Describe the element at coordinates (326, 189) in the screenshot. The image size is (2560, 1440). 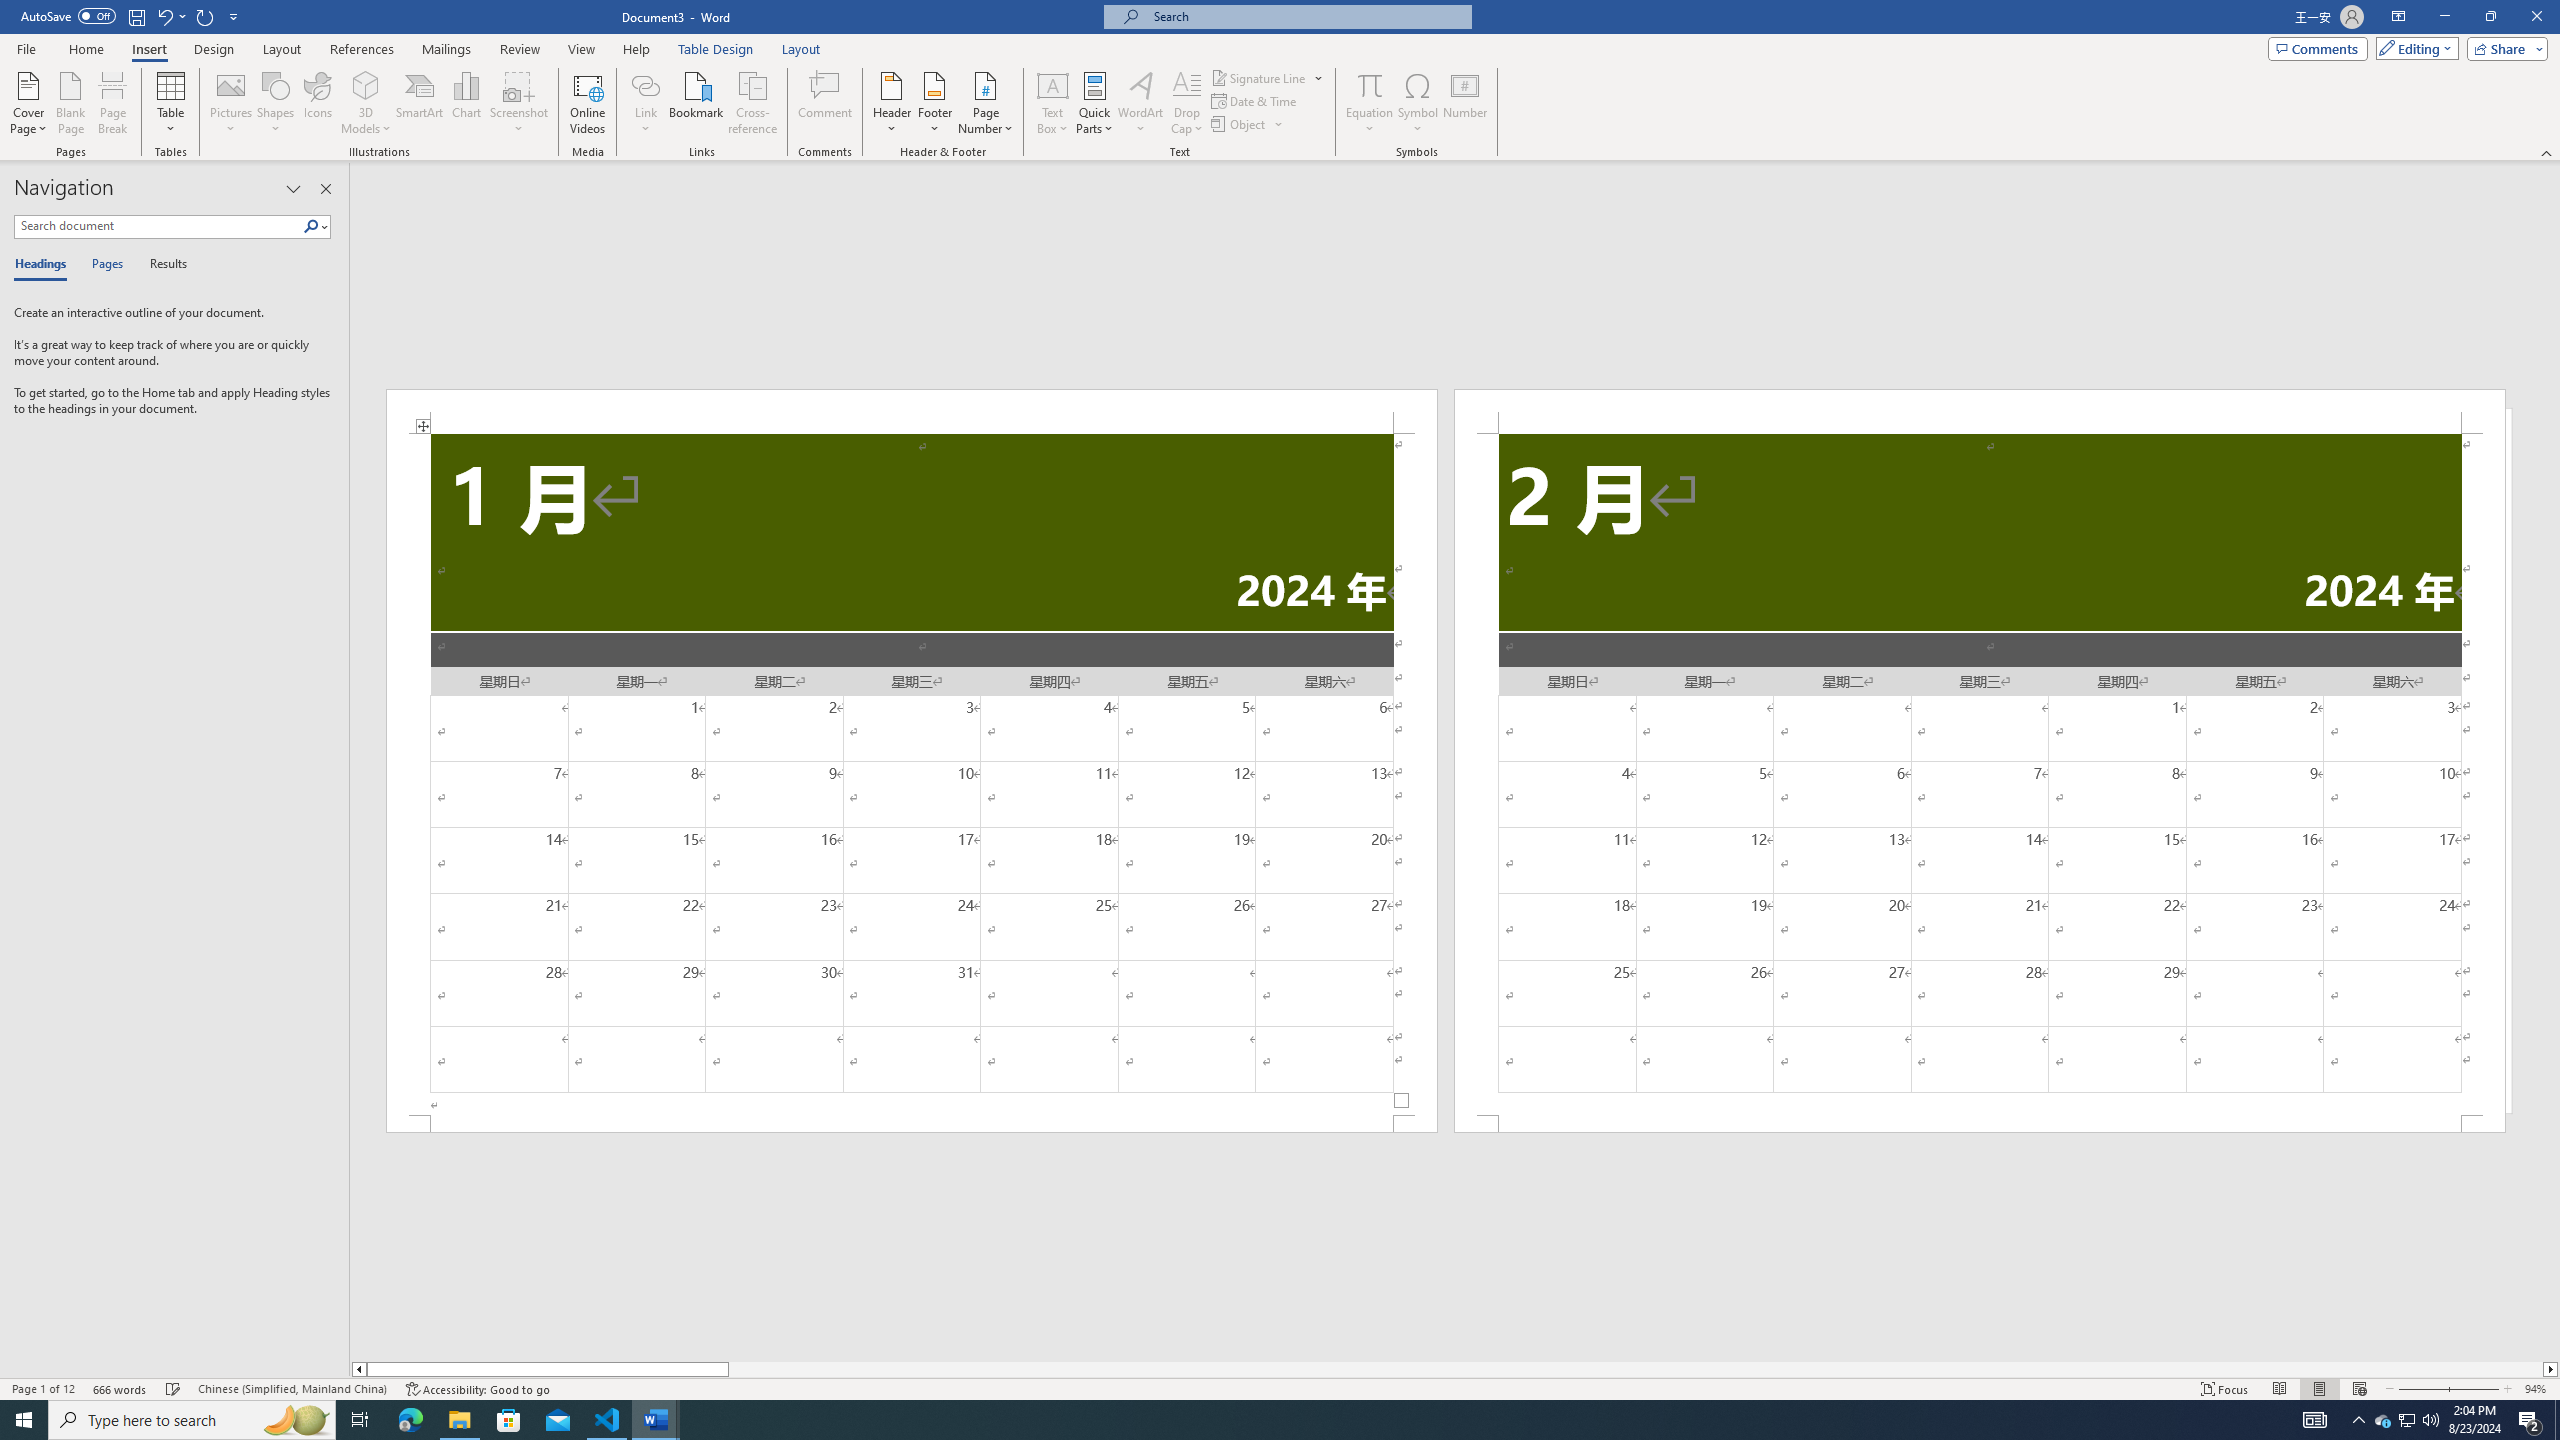
I see `Close pane` at that location.